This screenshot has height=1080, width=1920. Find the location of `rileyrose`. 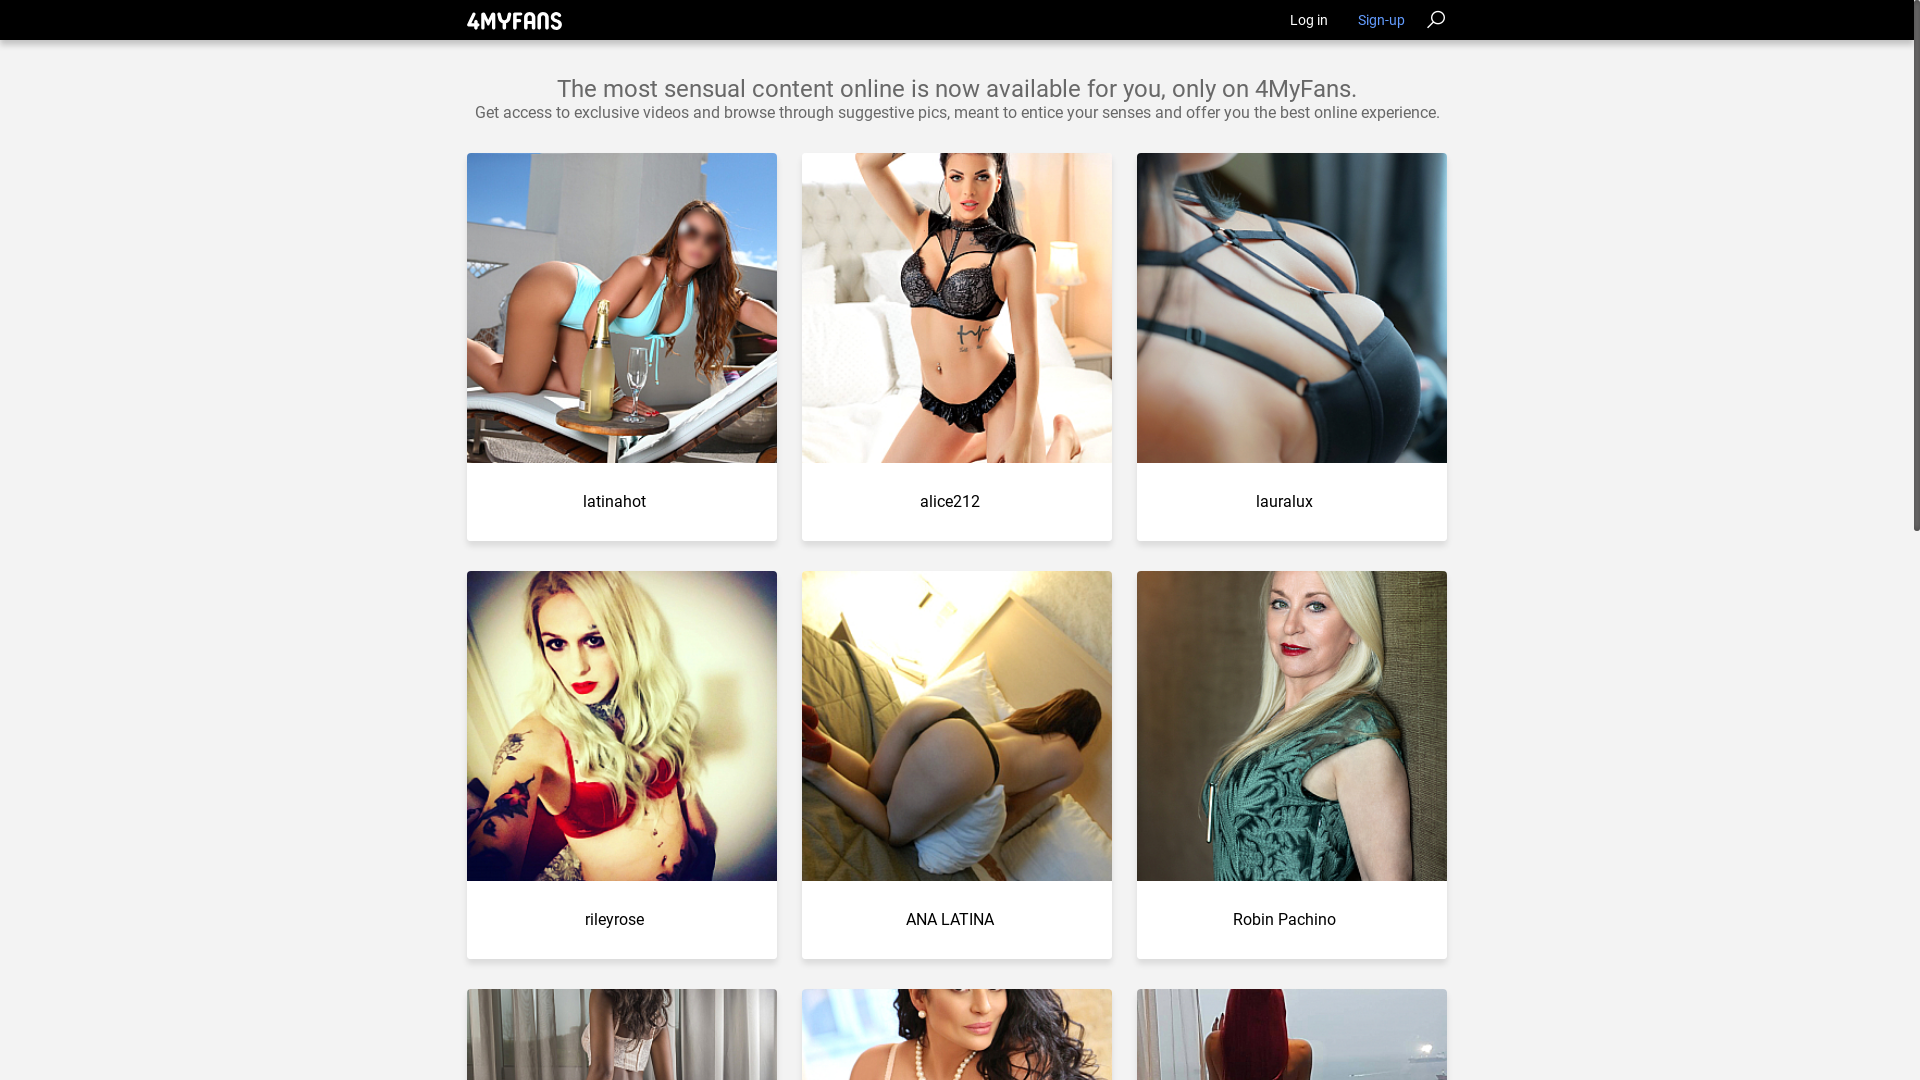

rileyrose is located at coordinates (614, 920).